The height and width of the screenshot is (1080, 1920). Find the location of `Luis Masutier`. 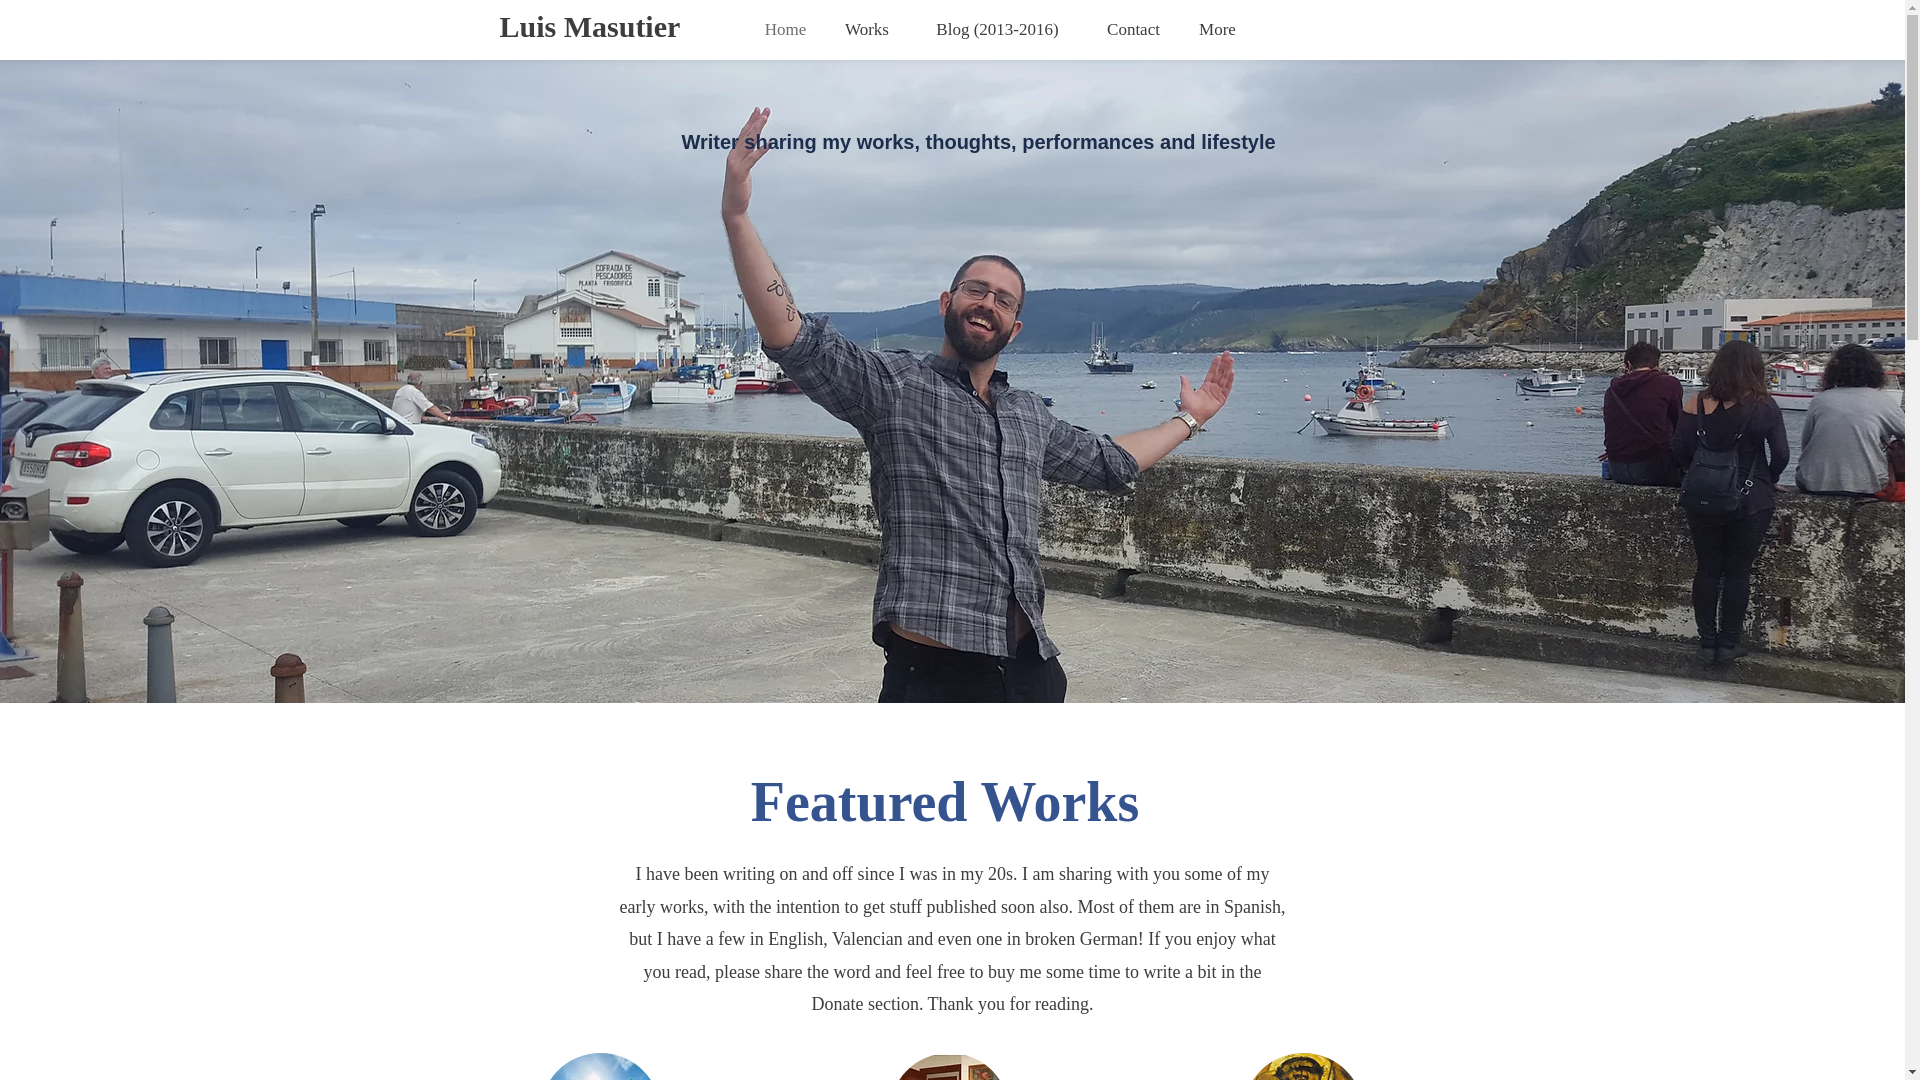

Luis Masutier is located at coordinates (590, 26).